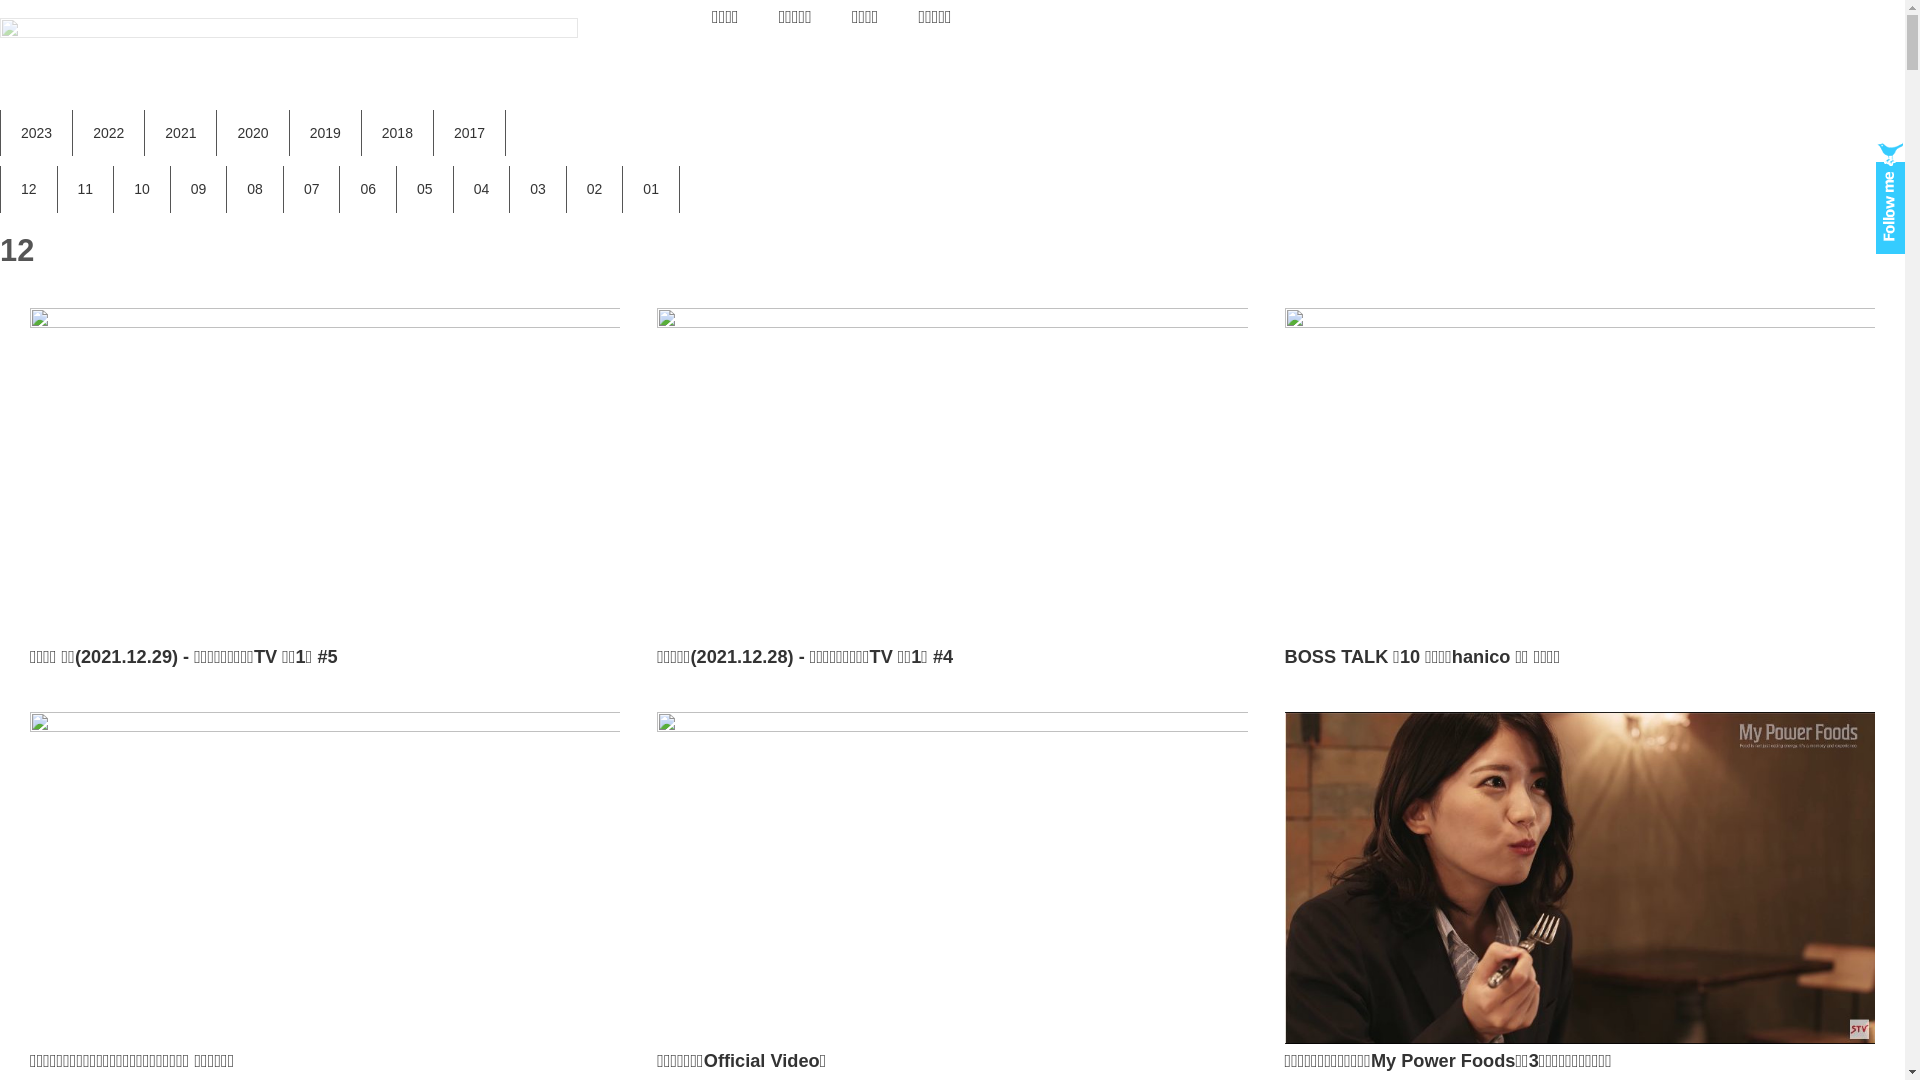 The image size is (1920, 1080). What do you see at coordinates (36, 134) in the screenshot?
I see `2023` at bounding box center [36, 134].